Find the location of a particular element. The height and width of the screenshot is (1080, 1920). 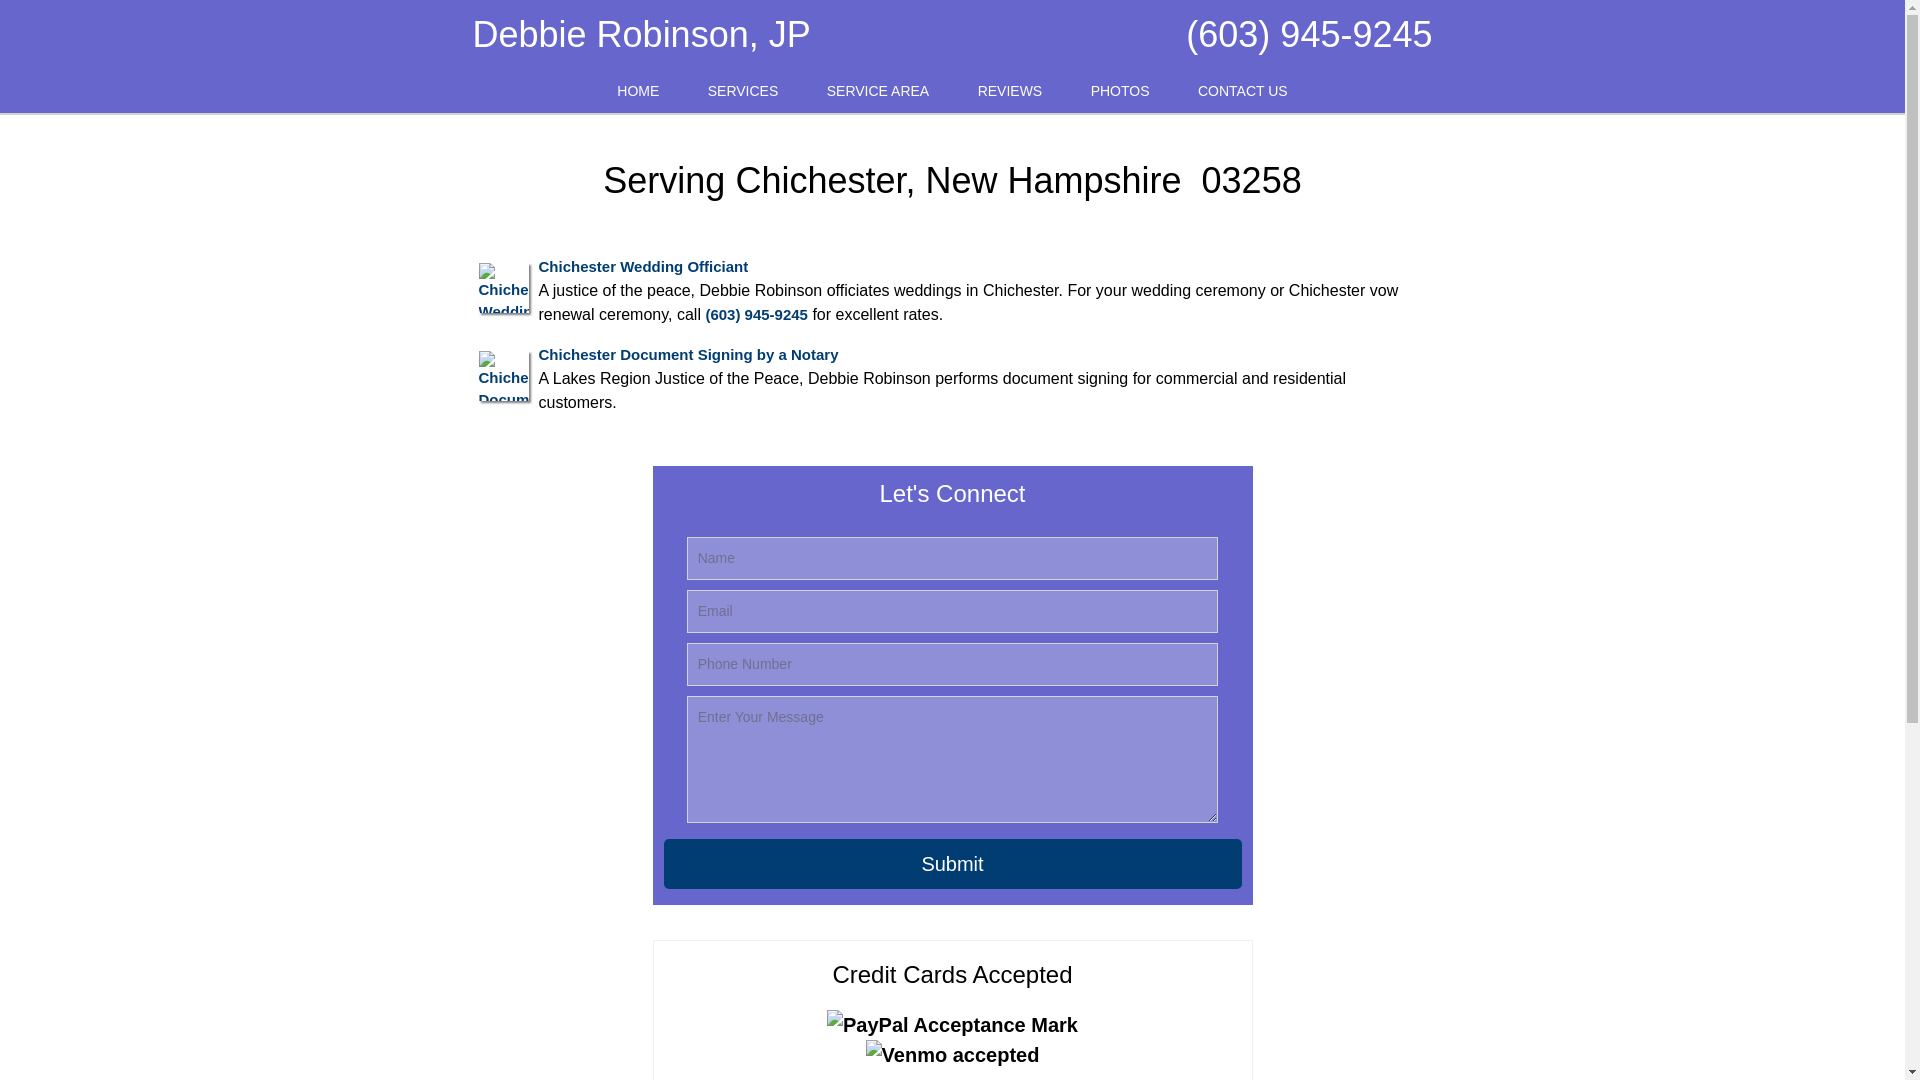

Chichester Document Signing by a Notary is located at coordinates (687, 354).